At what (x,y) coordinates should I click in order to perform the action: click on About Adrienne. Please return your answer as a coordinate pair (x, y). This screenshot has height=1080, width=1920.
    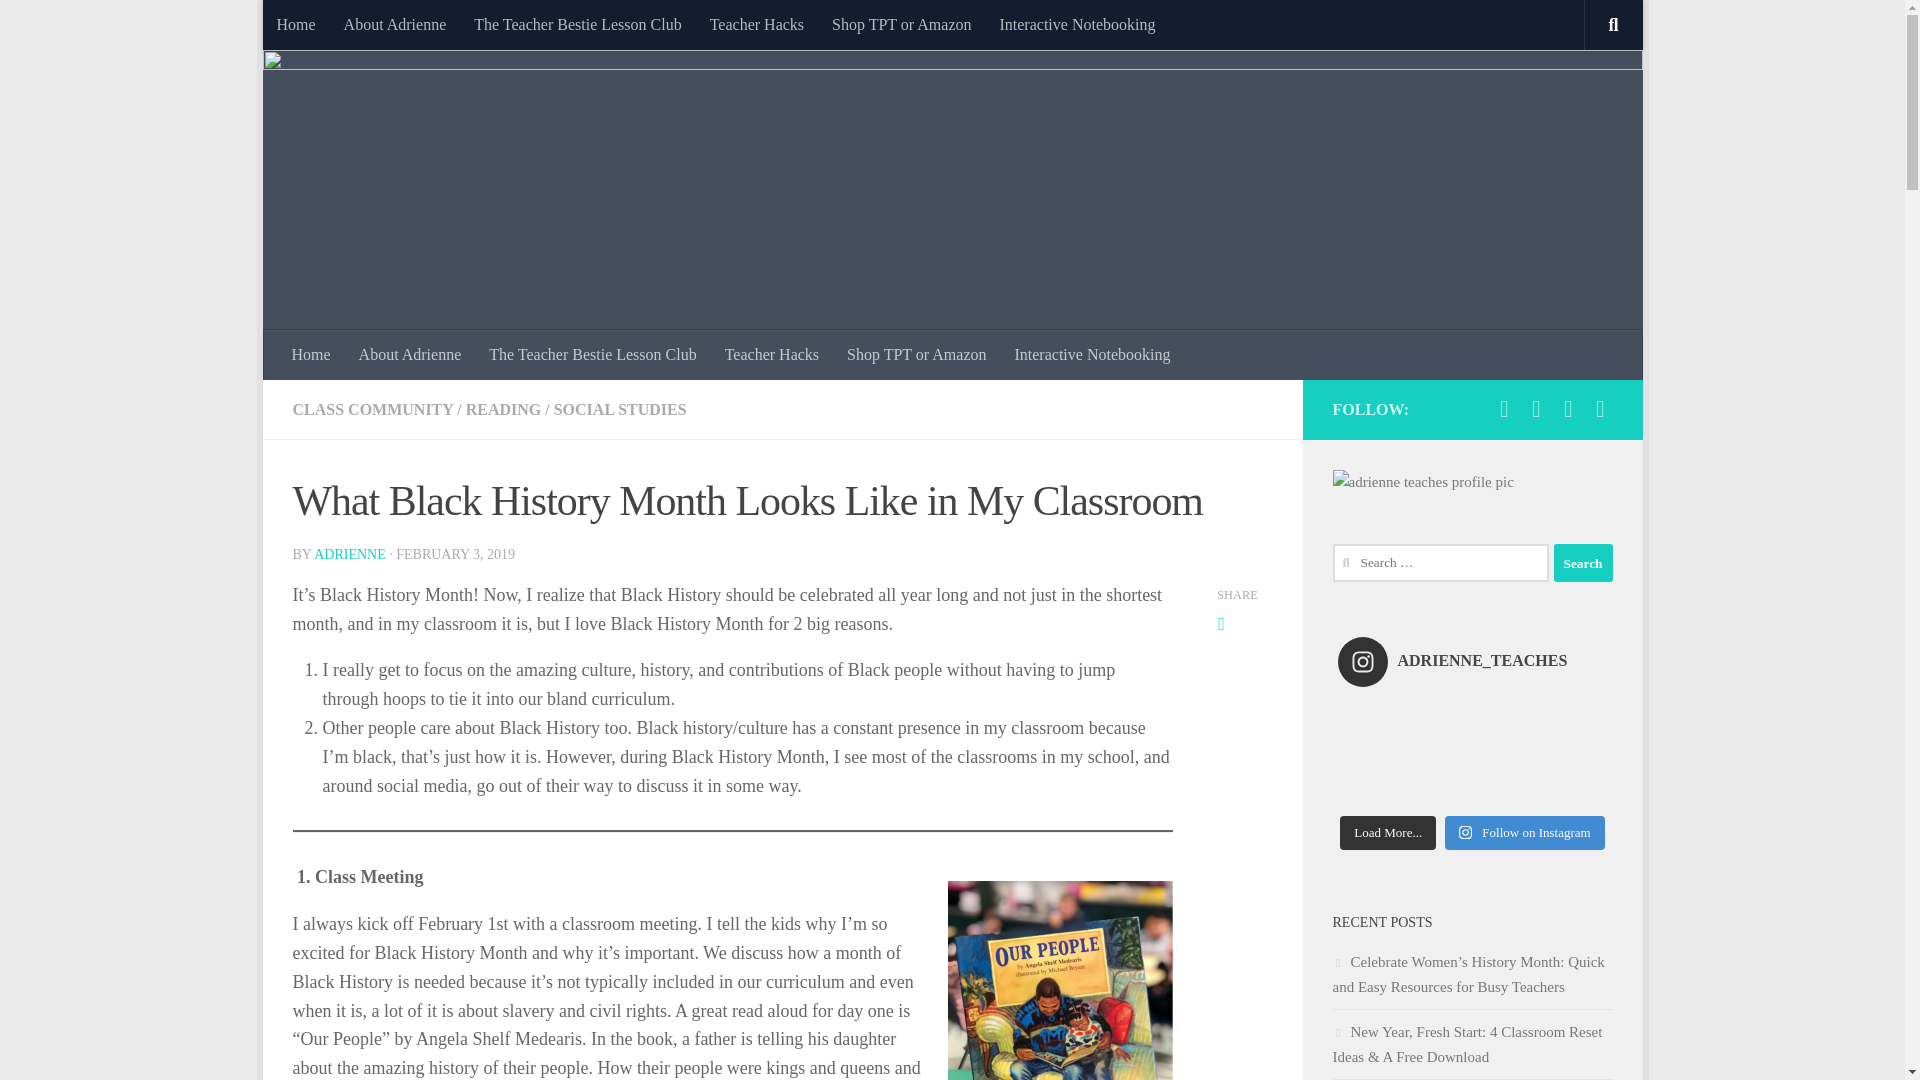
    Looking at the image, I should click on (395, 24).